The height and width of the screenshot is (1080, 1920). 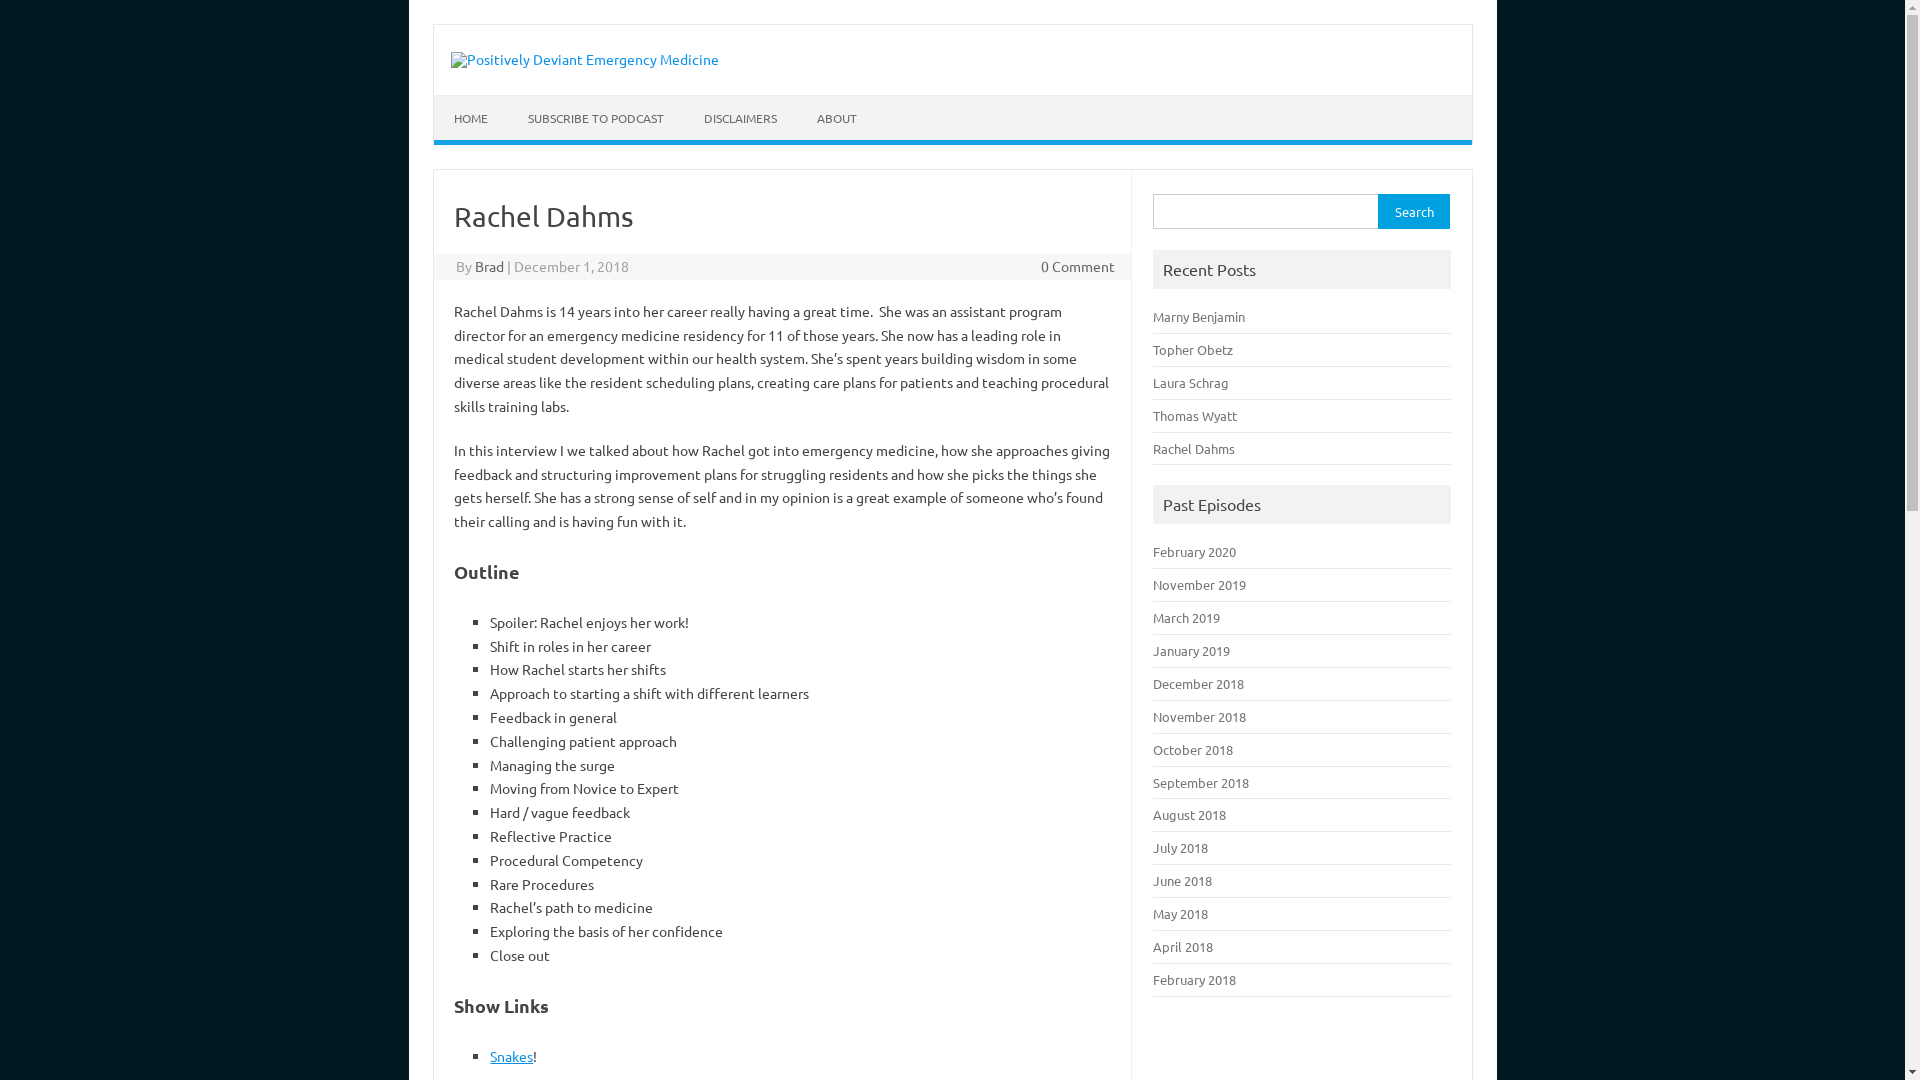 I want to click on ABOUT, so click(x=836, y=118).